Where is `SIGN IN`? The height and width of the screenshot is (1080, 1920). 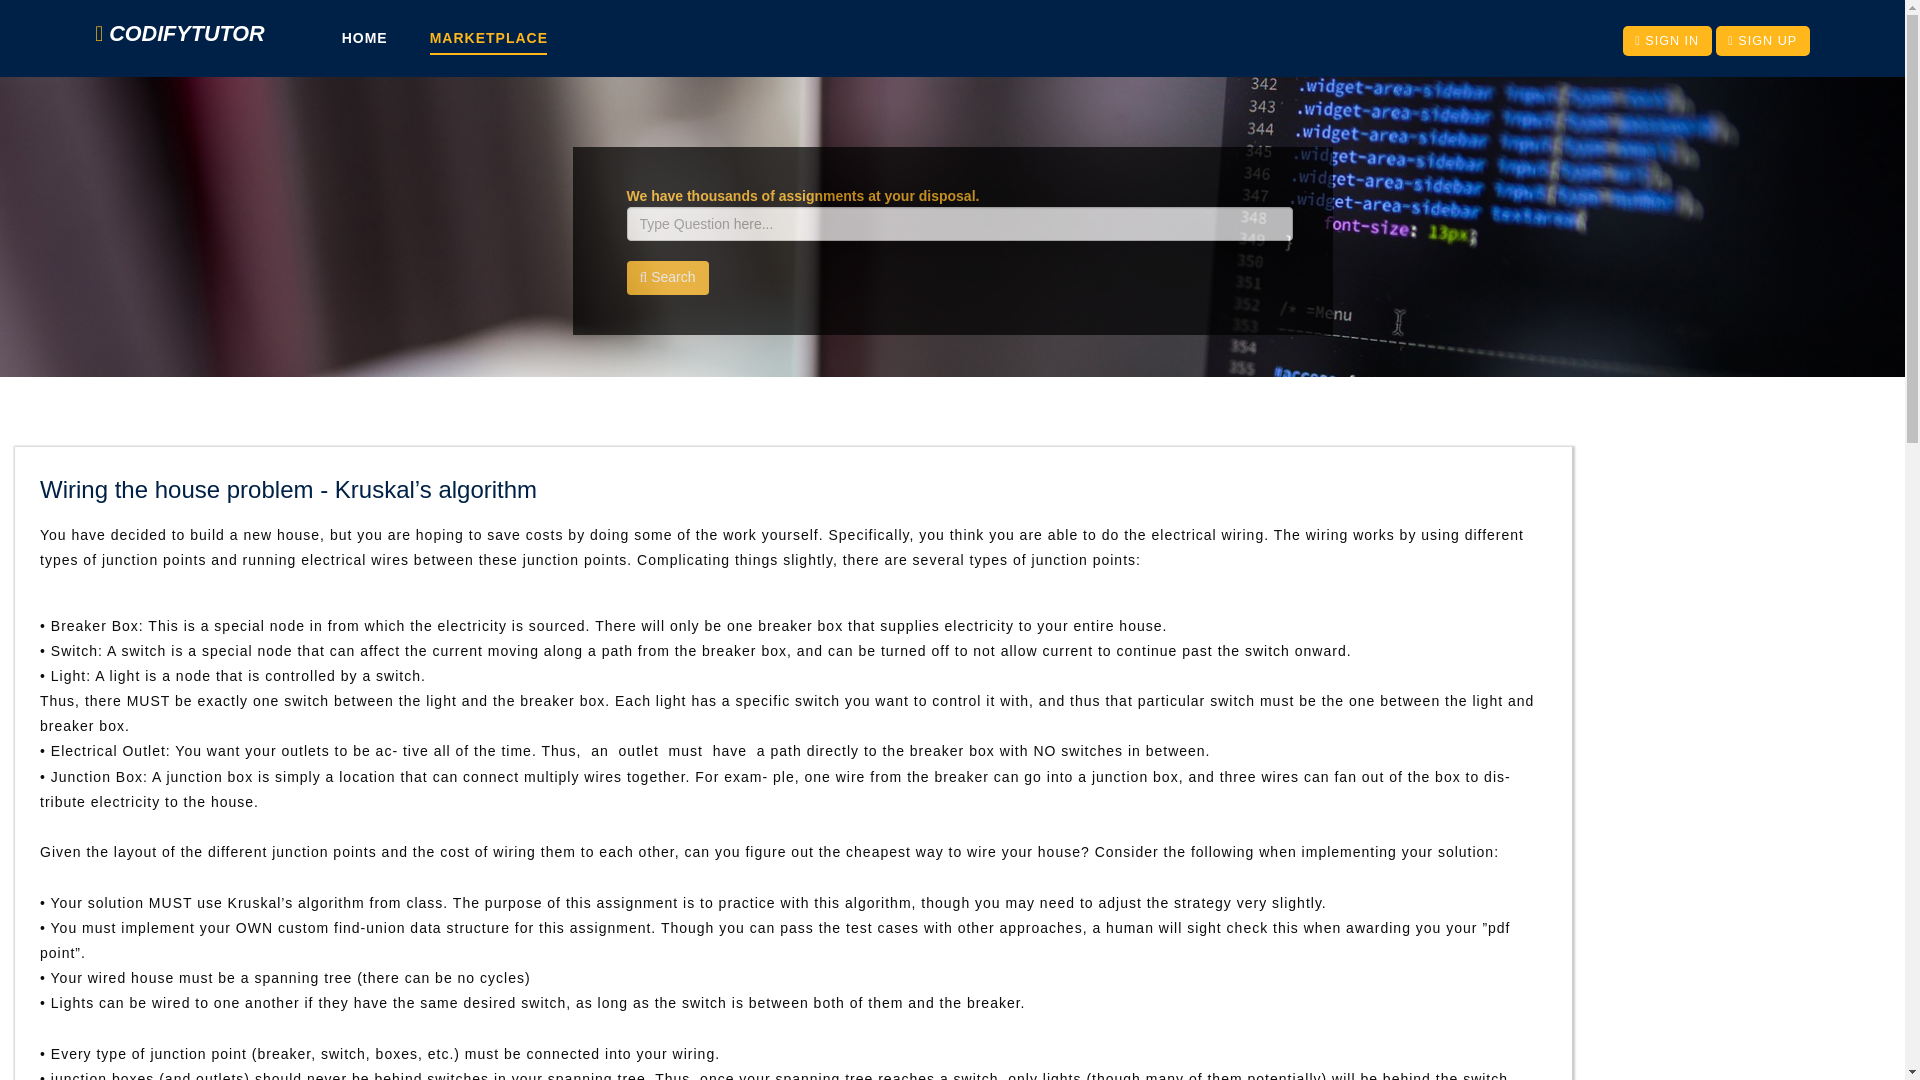
SIGN IN is located at coordinates (1667, 40).